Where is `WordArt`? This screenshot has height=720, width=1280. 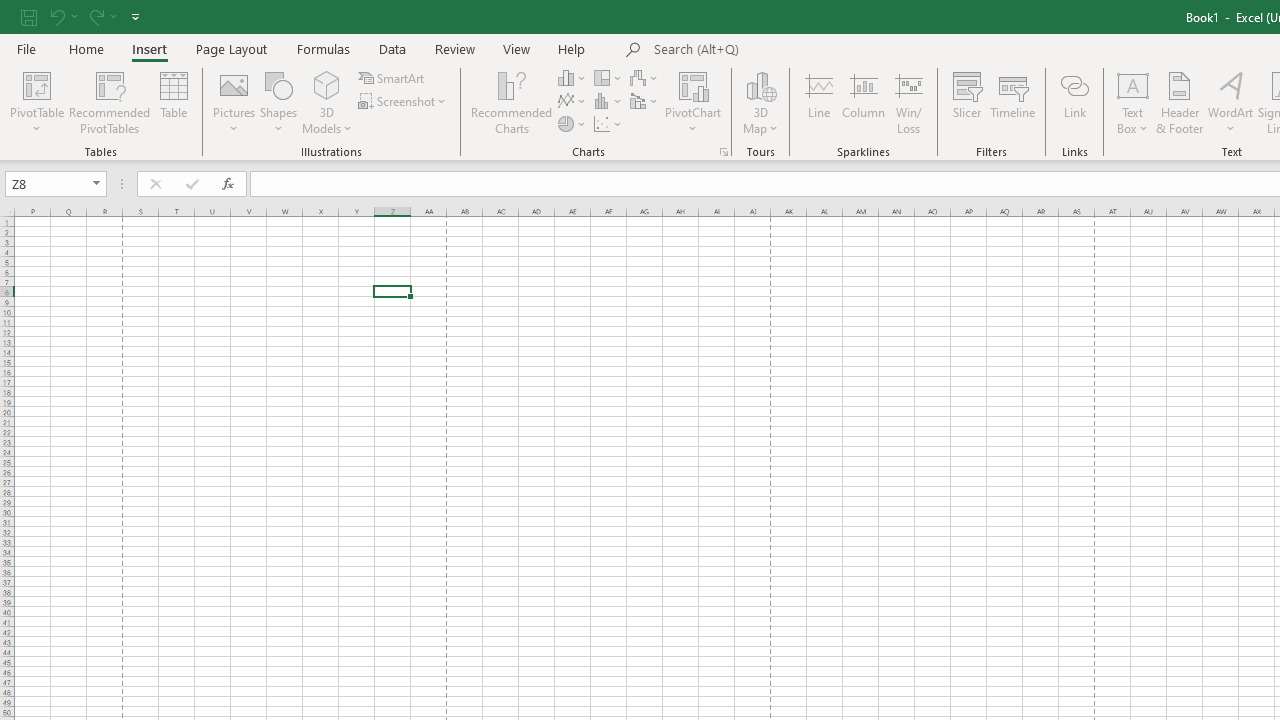
WordArt is located at coordinates (1230, 102).